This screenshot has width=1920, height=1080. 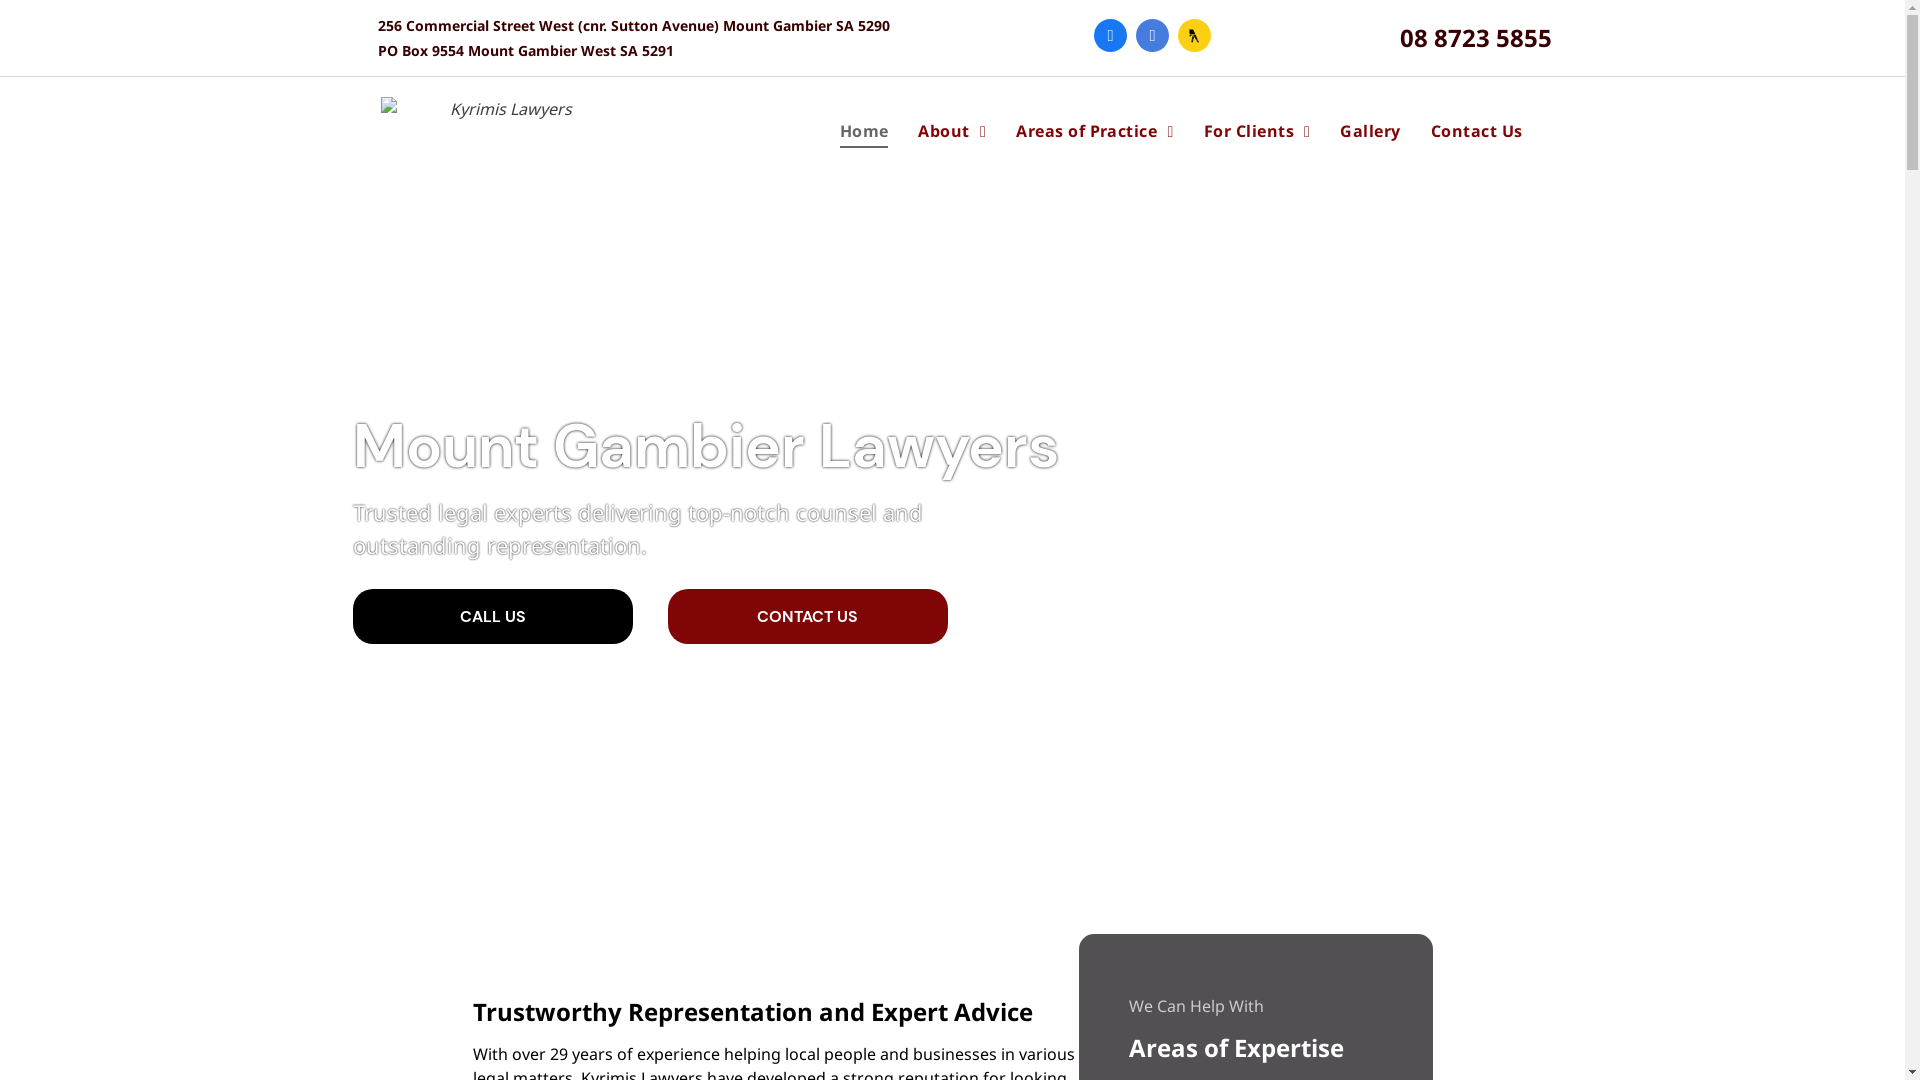 I want to click on PO Box 9554 Mount Gambier West SA 5291, so click(x=526, y=50).